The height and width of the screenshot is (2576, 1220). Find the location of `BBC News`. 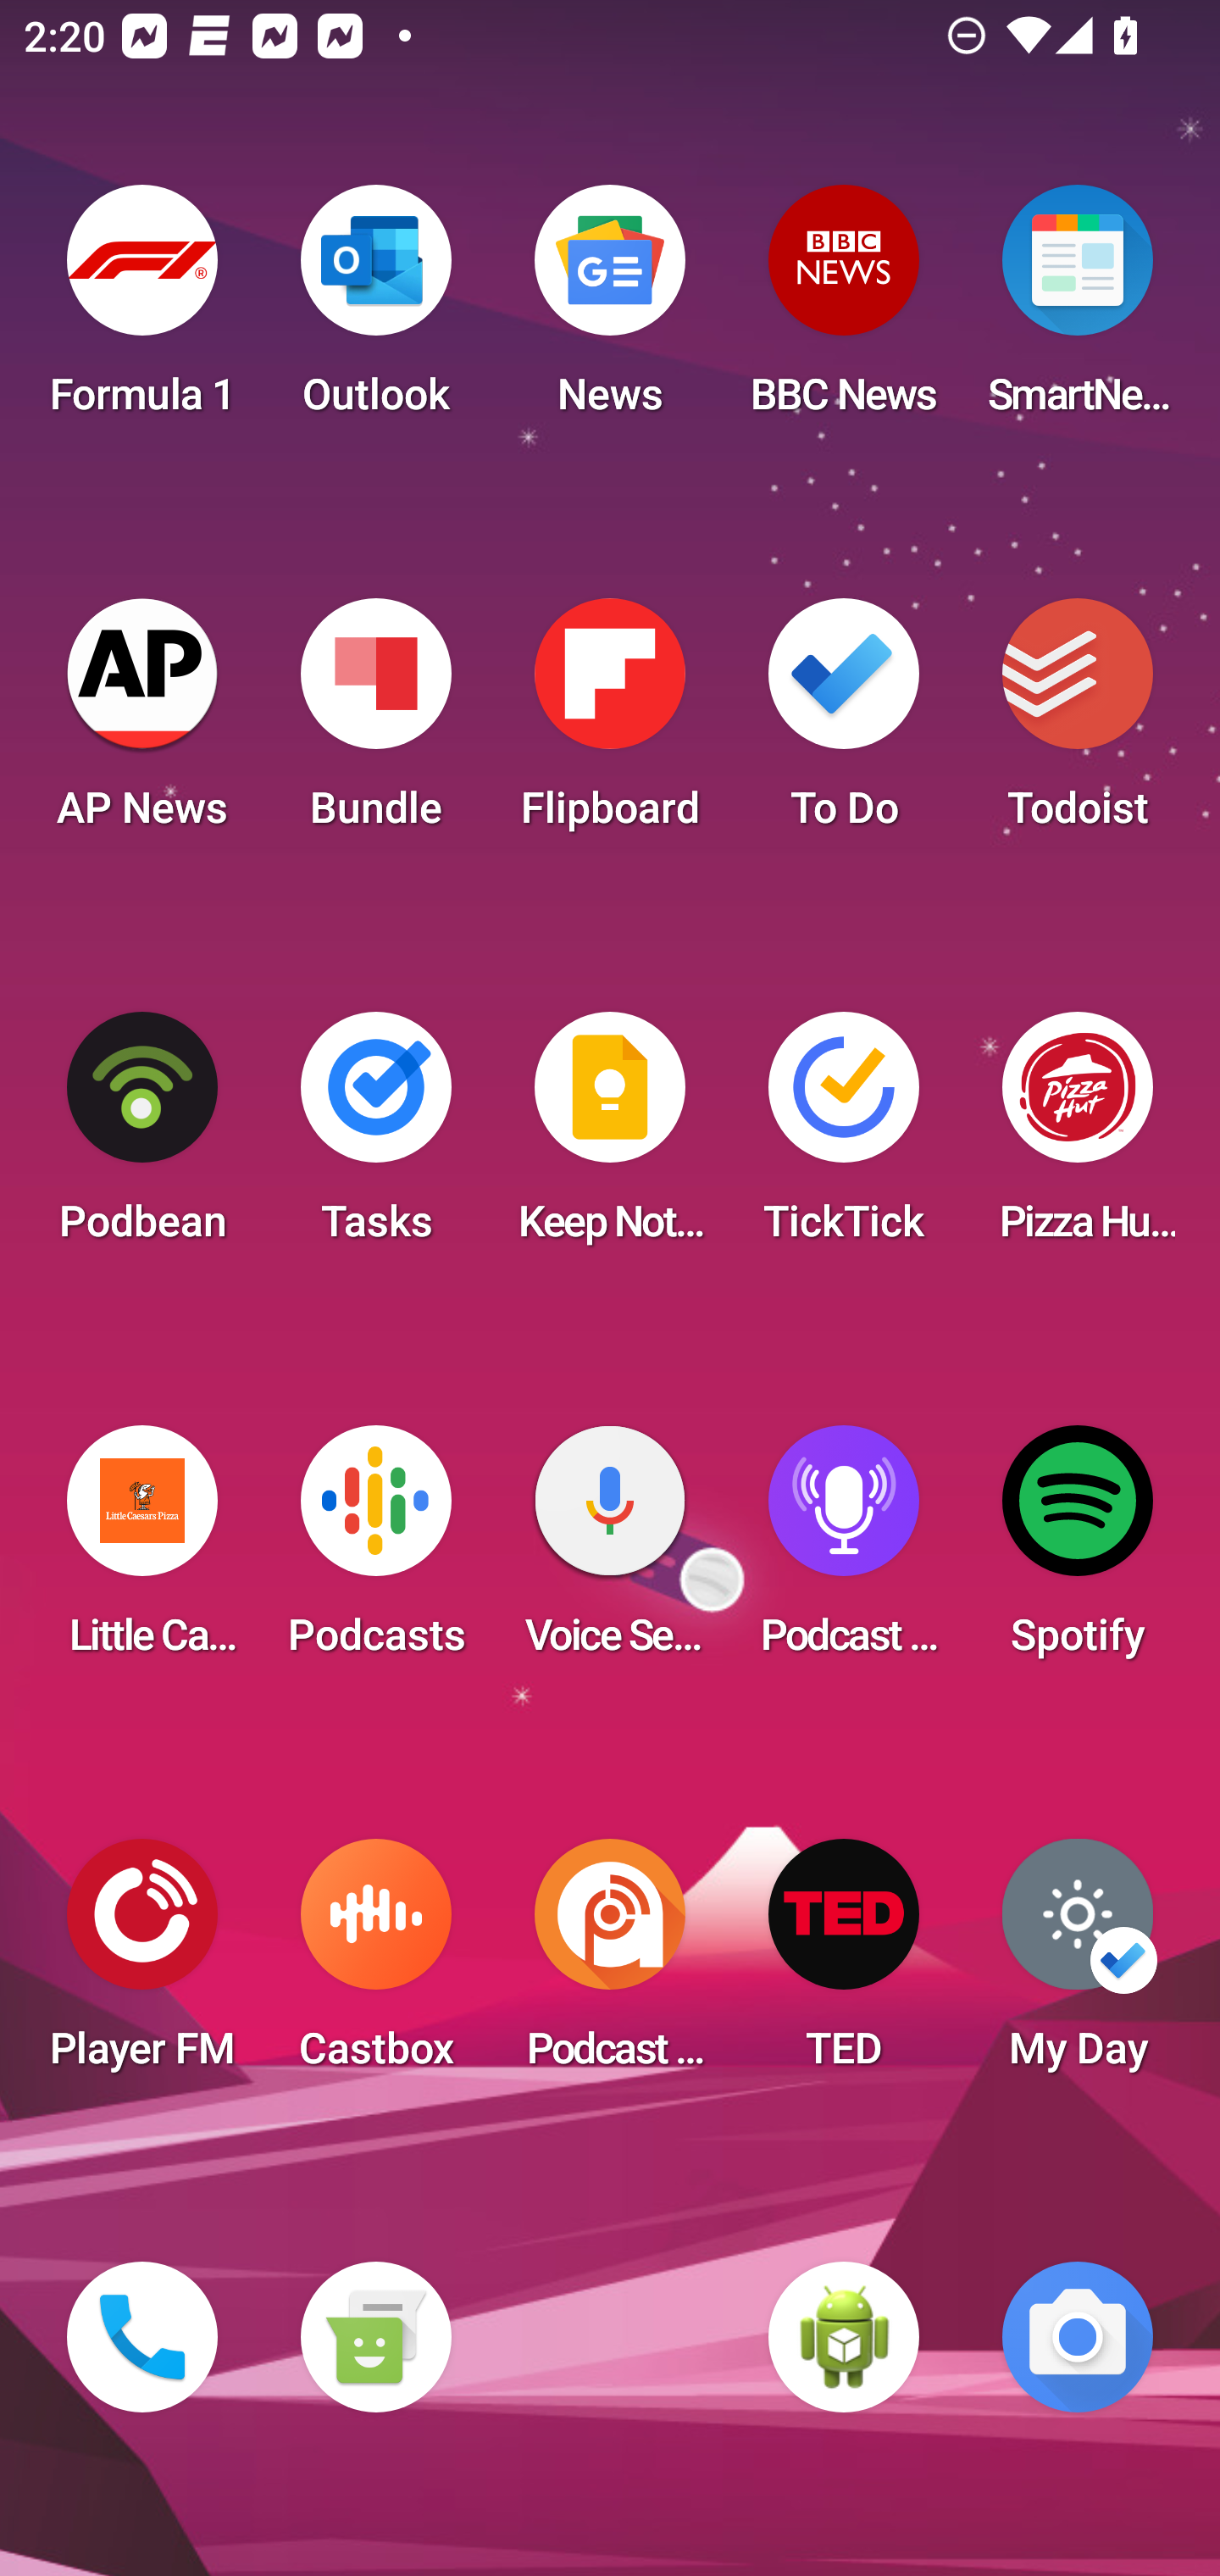

BBC News is located at coordinates (844, 310).